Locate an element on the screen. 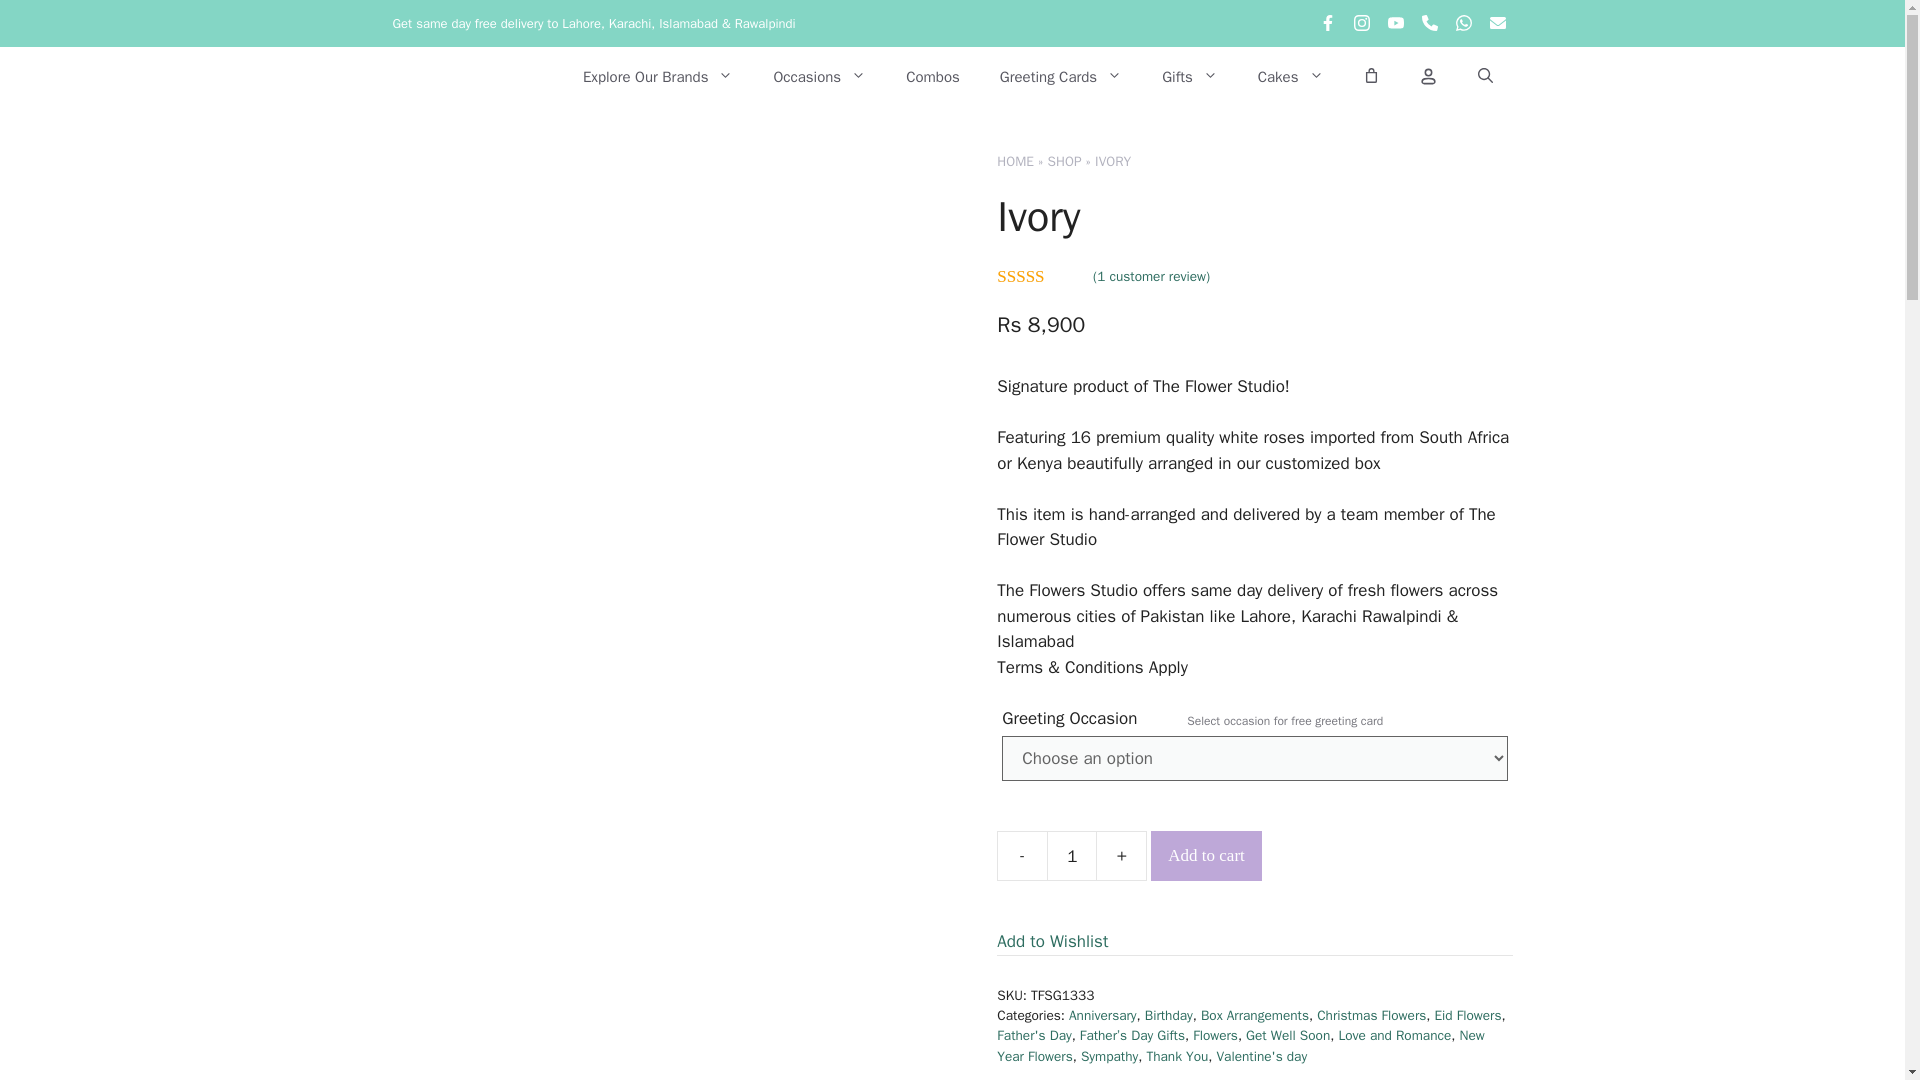  phone is located at coordinates (1430, 26).